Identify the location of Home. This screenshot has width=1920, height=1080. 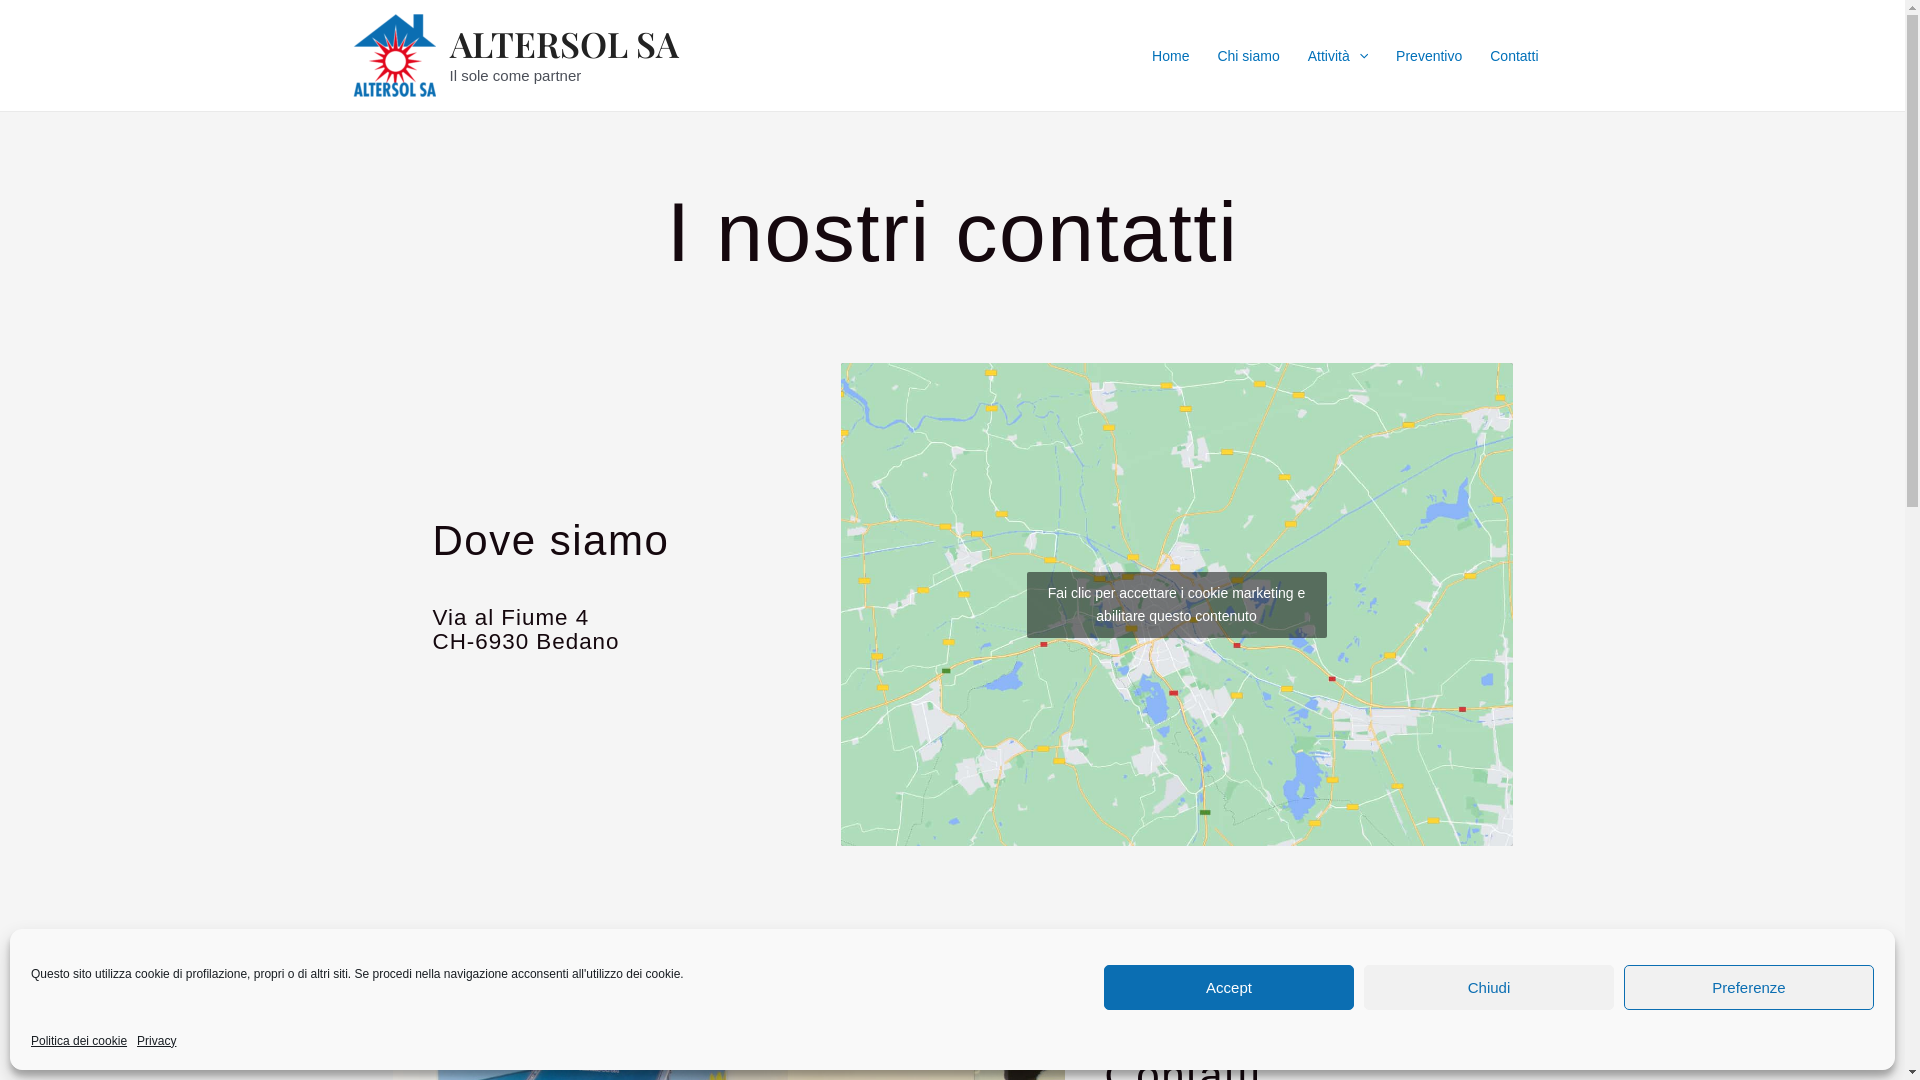
(1170, 55).